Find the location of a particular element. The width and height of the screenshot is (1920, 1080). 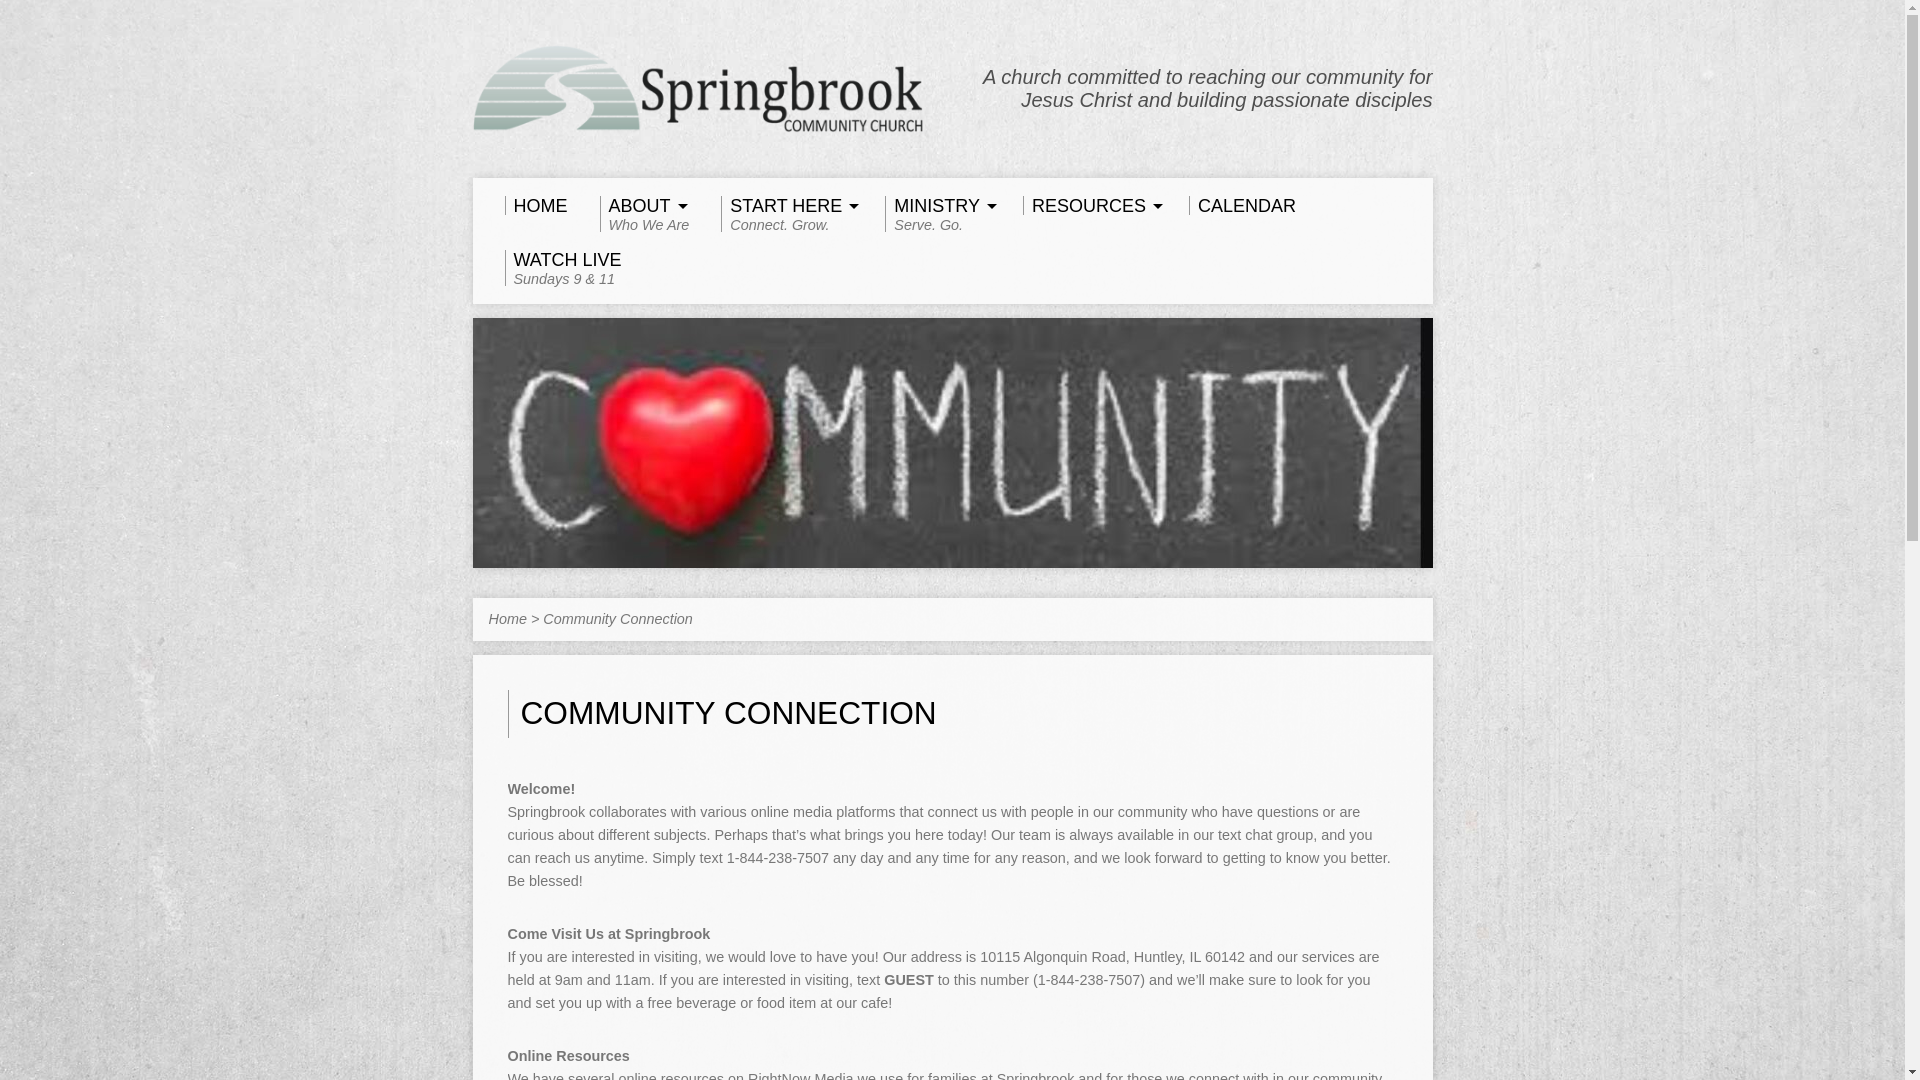

HOME is located at coordinates (938, 214).